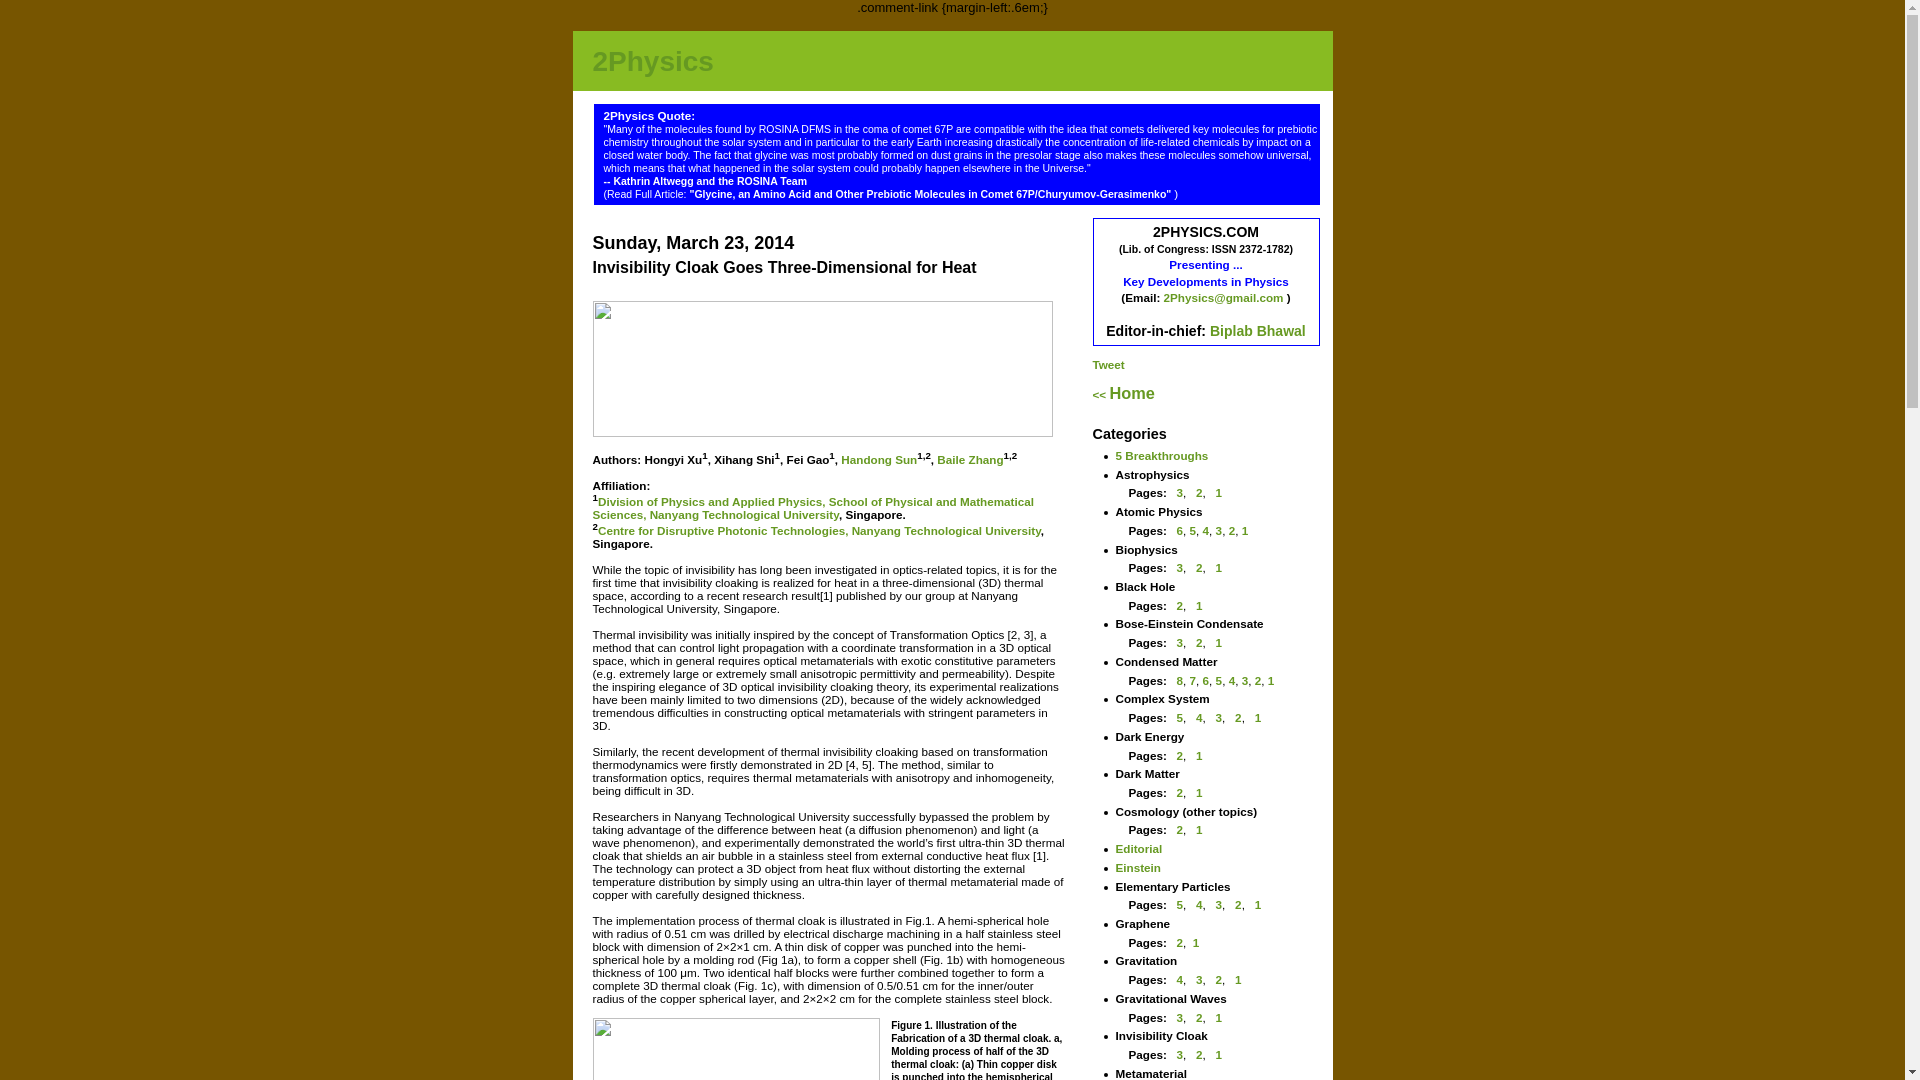 This screenshot has width=1920, height=1080. What do you see at coordinates (1180, 754) in the screenshot?
I see `2` at bounding box center [1180, 754].